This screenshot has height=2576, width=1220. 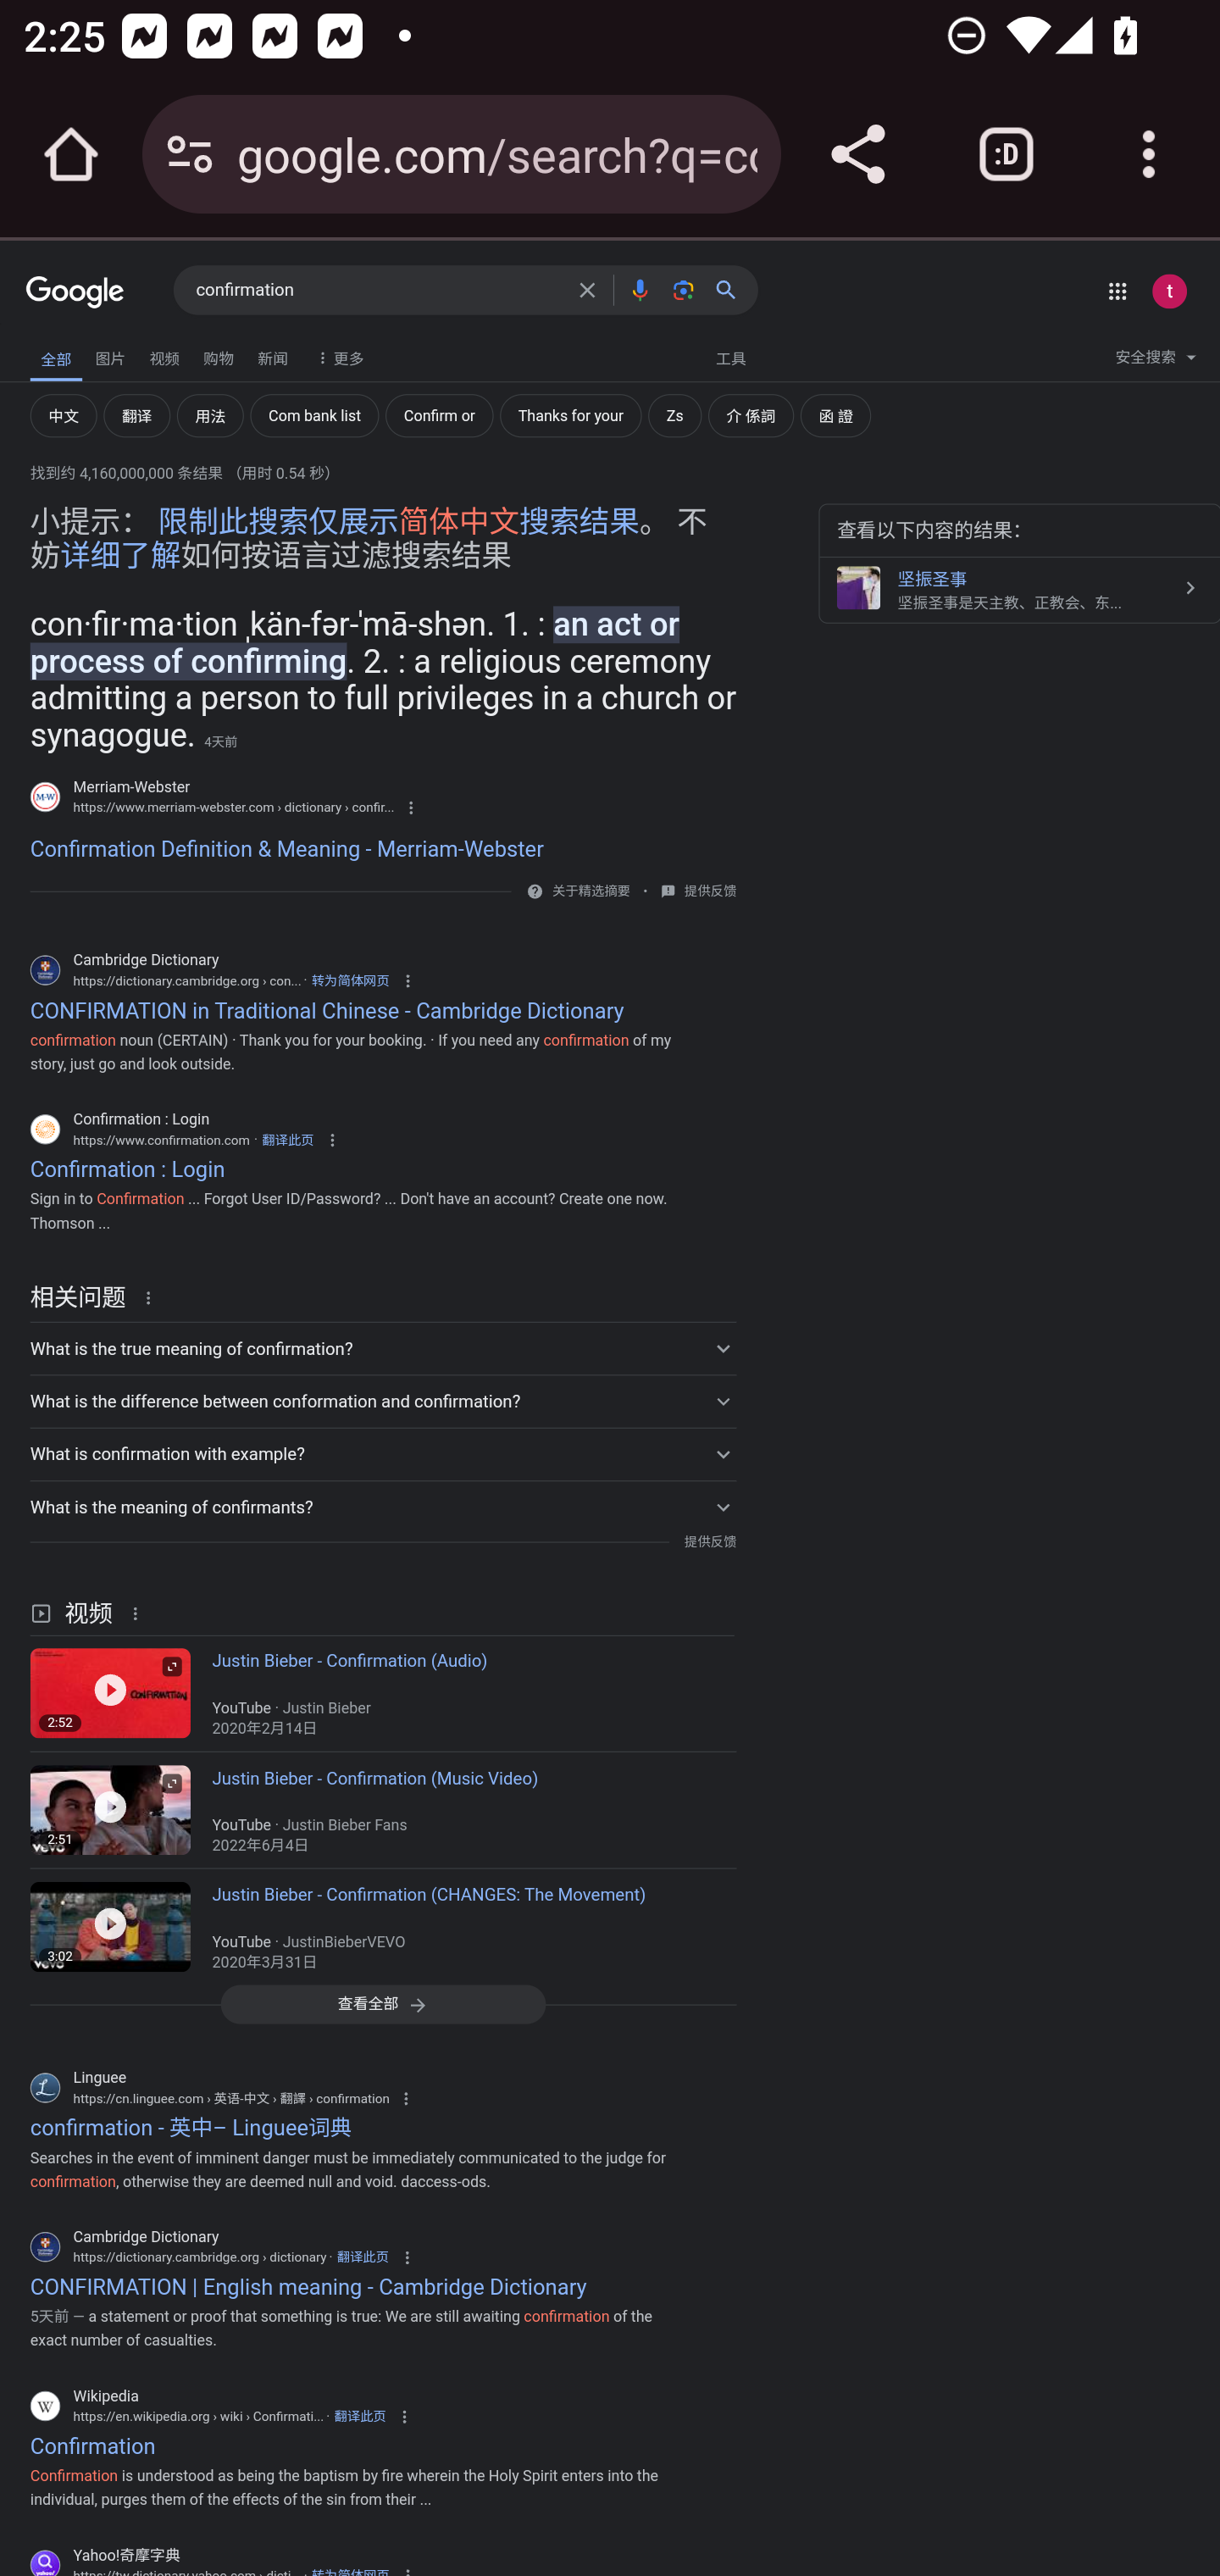 I want to click on Switch or close tabs, so click(x=1006, y=154).